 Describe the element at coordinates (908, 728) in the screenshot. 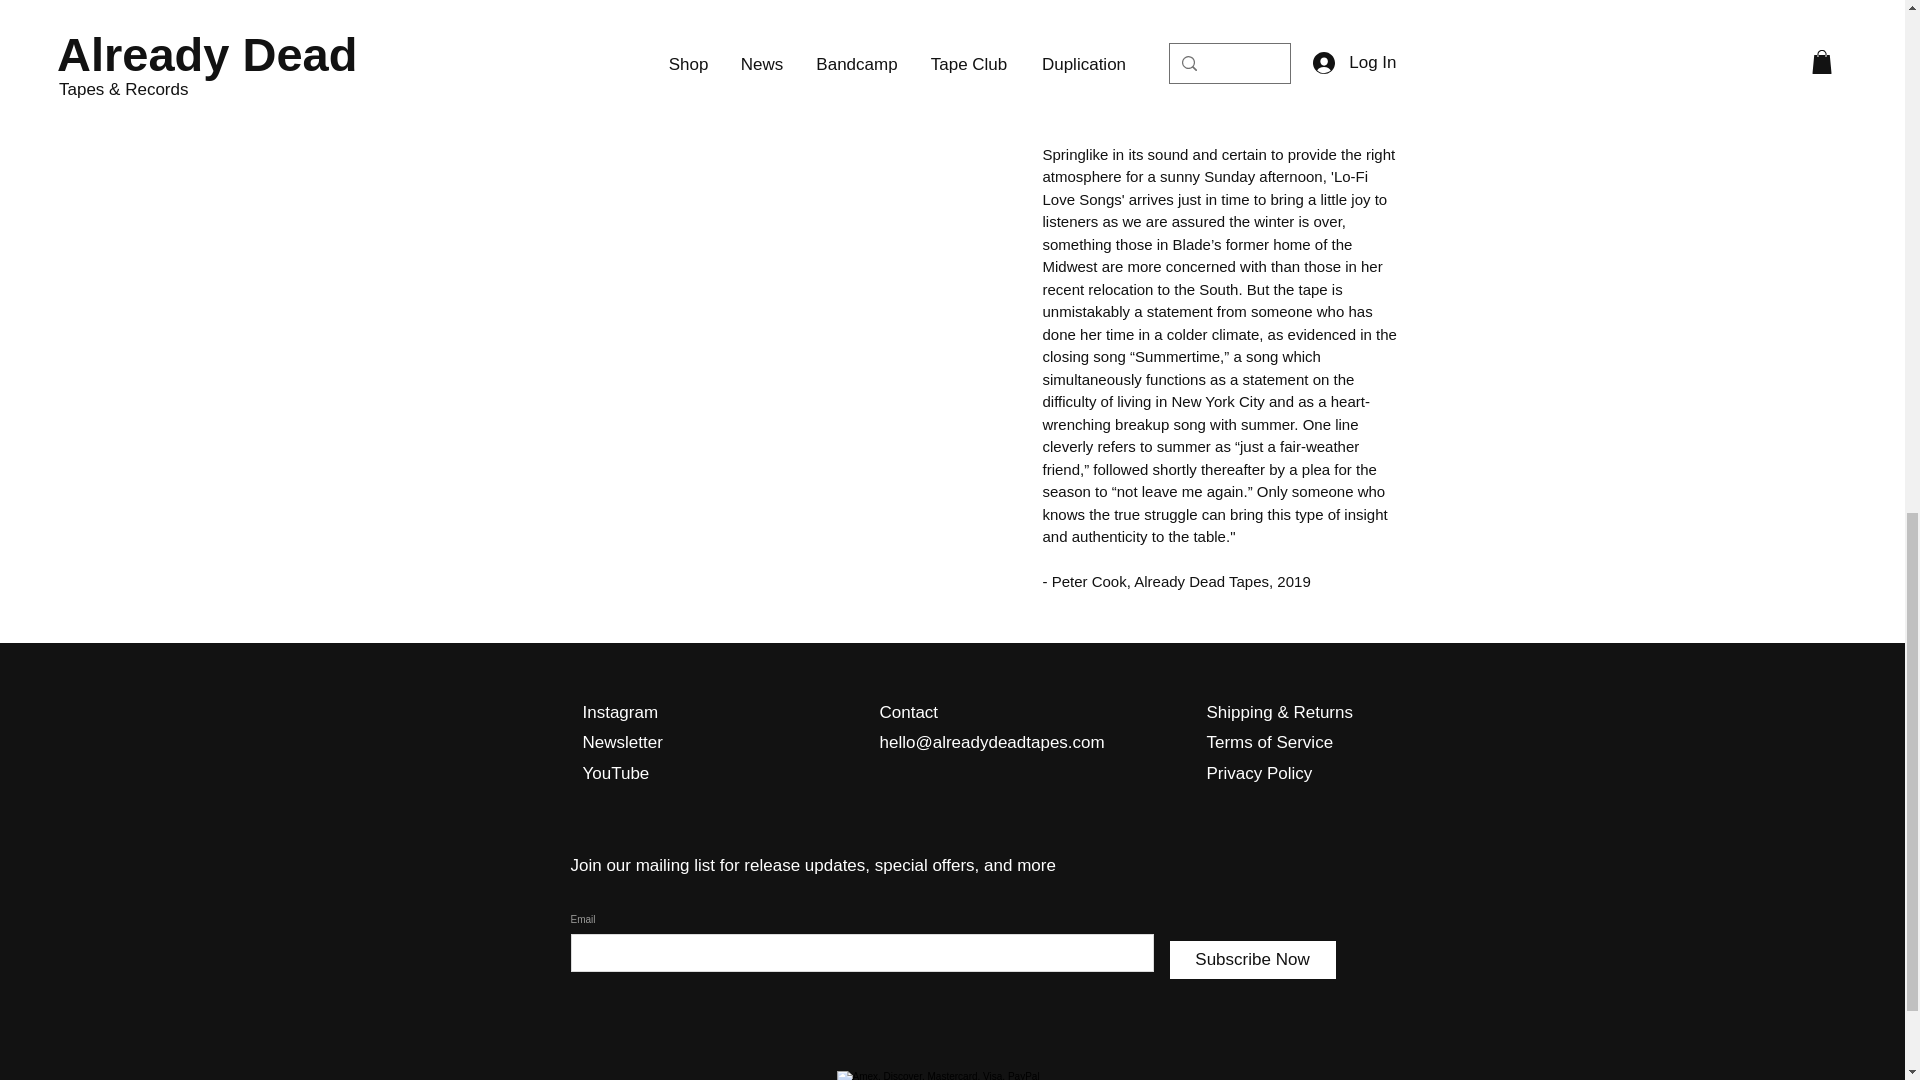

I see `Contact` at that location.